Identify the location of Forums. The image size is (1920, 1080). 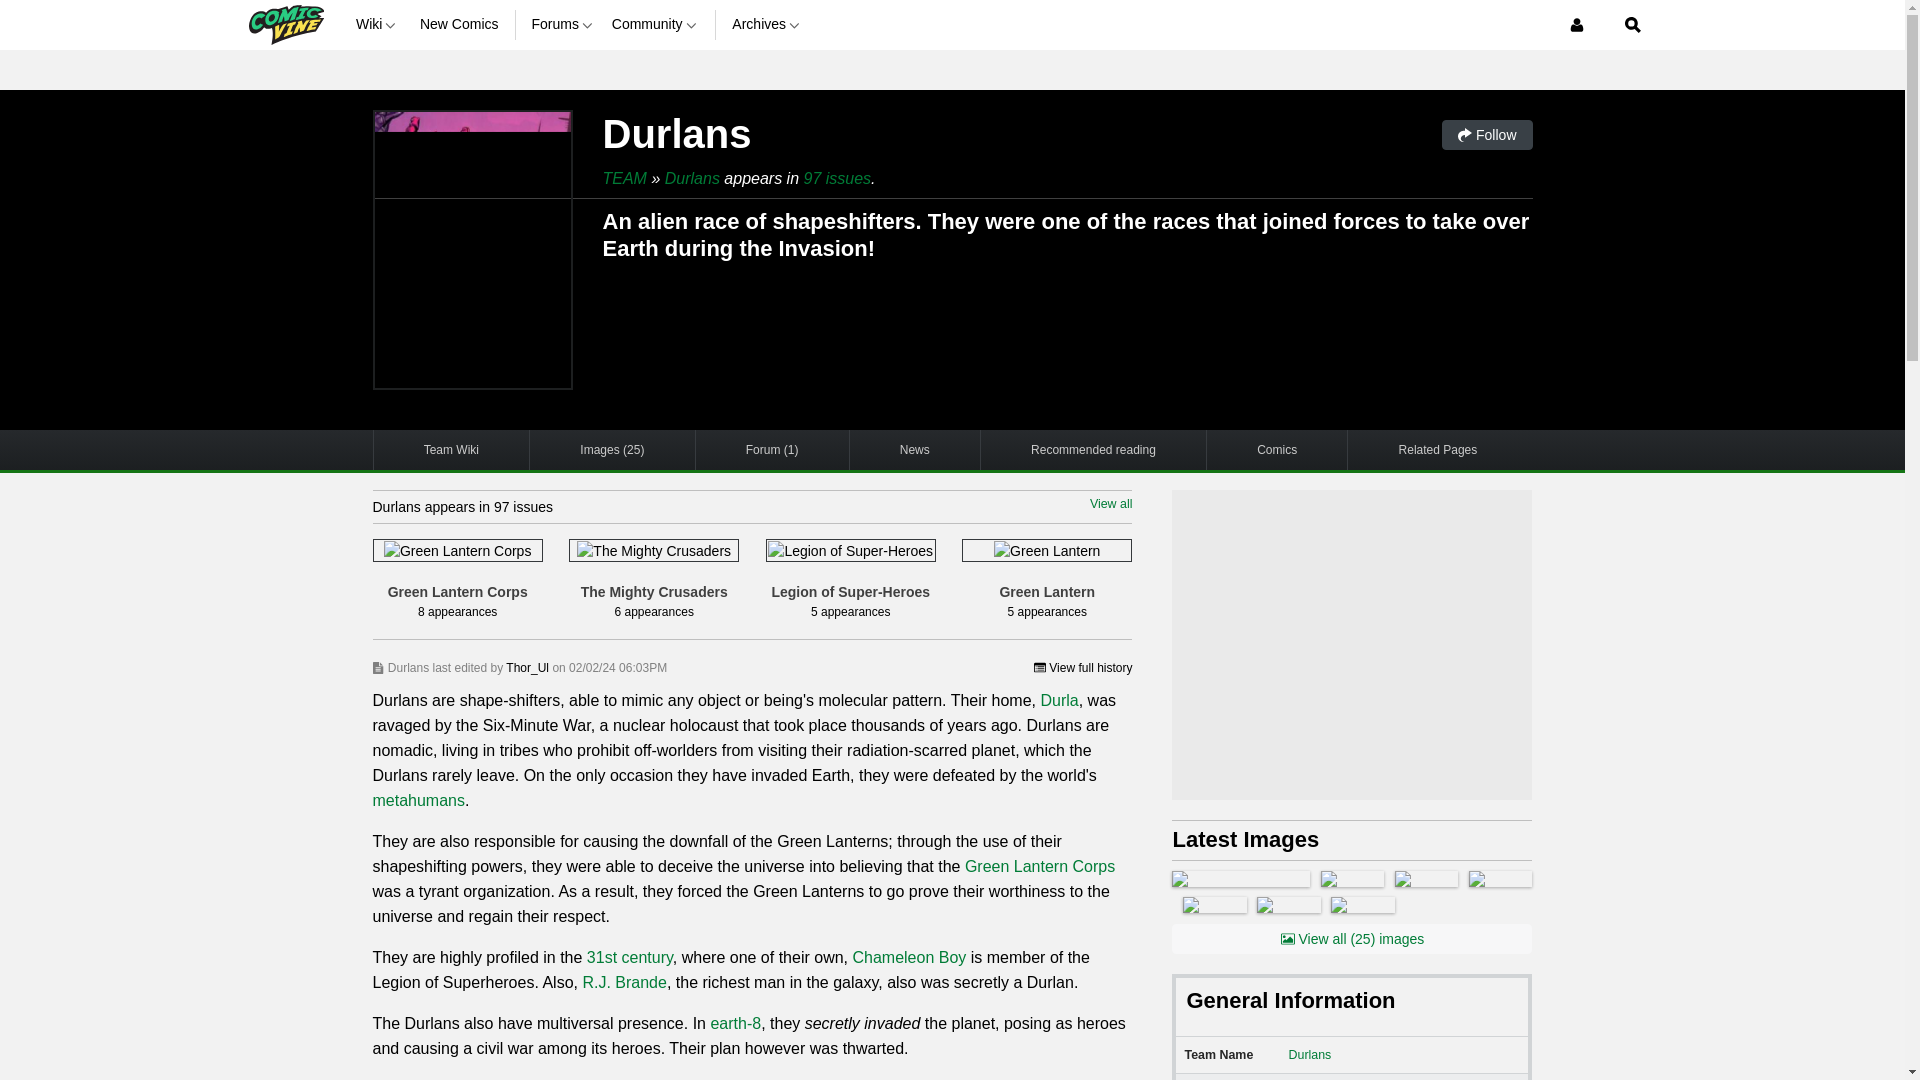
(563, 24).